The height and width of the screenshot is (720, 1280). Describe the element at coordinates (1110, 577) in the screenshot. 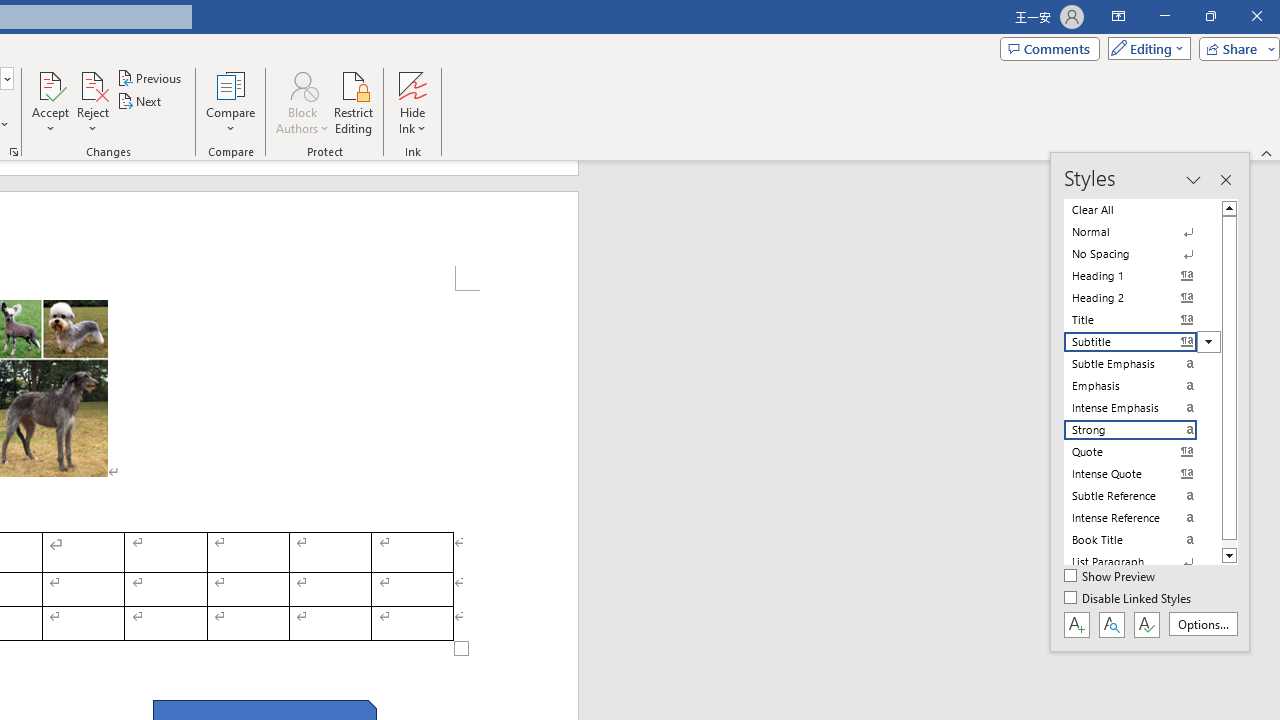

I see `Show Preview` at that location.